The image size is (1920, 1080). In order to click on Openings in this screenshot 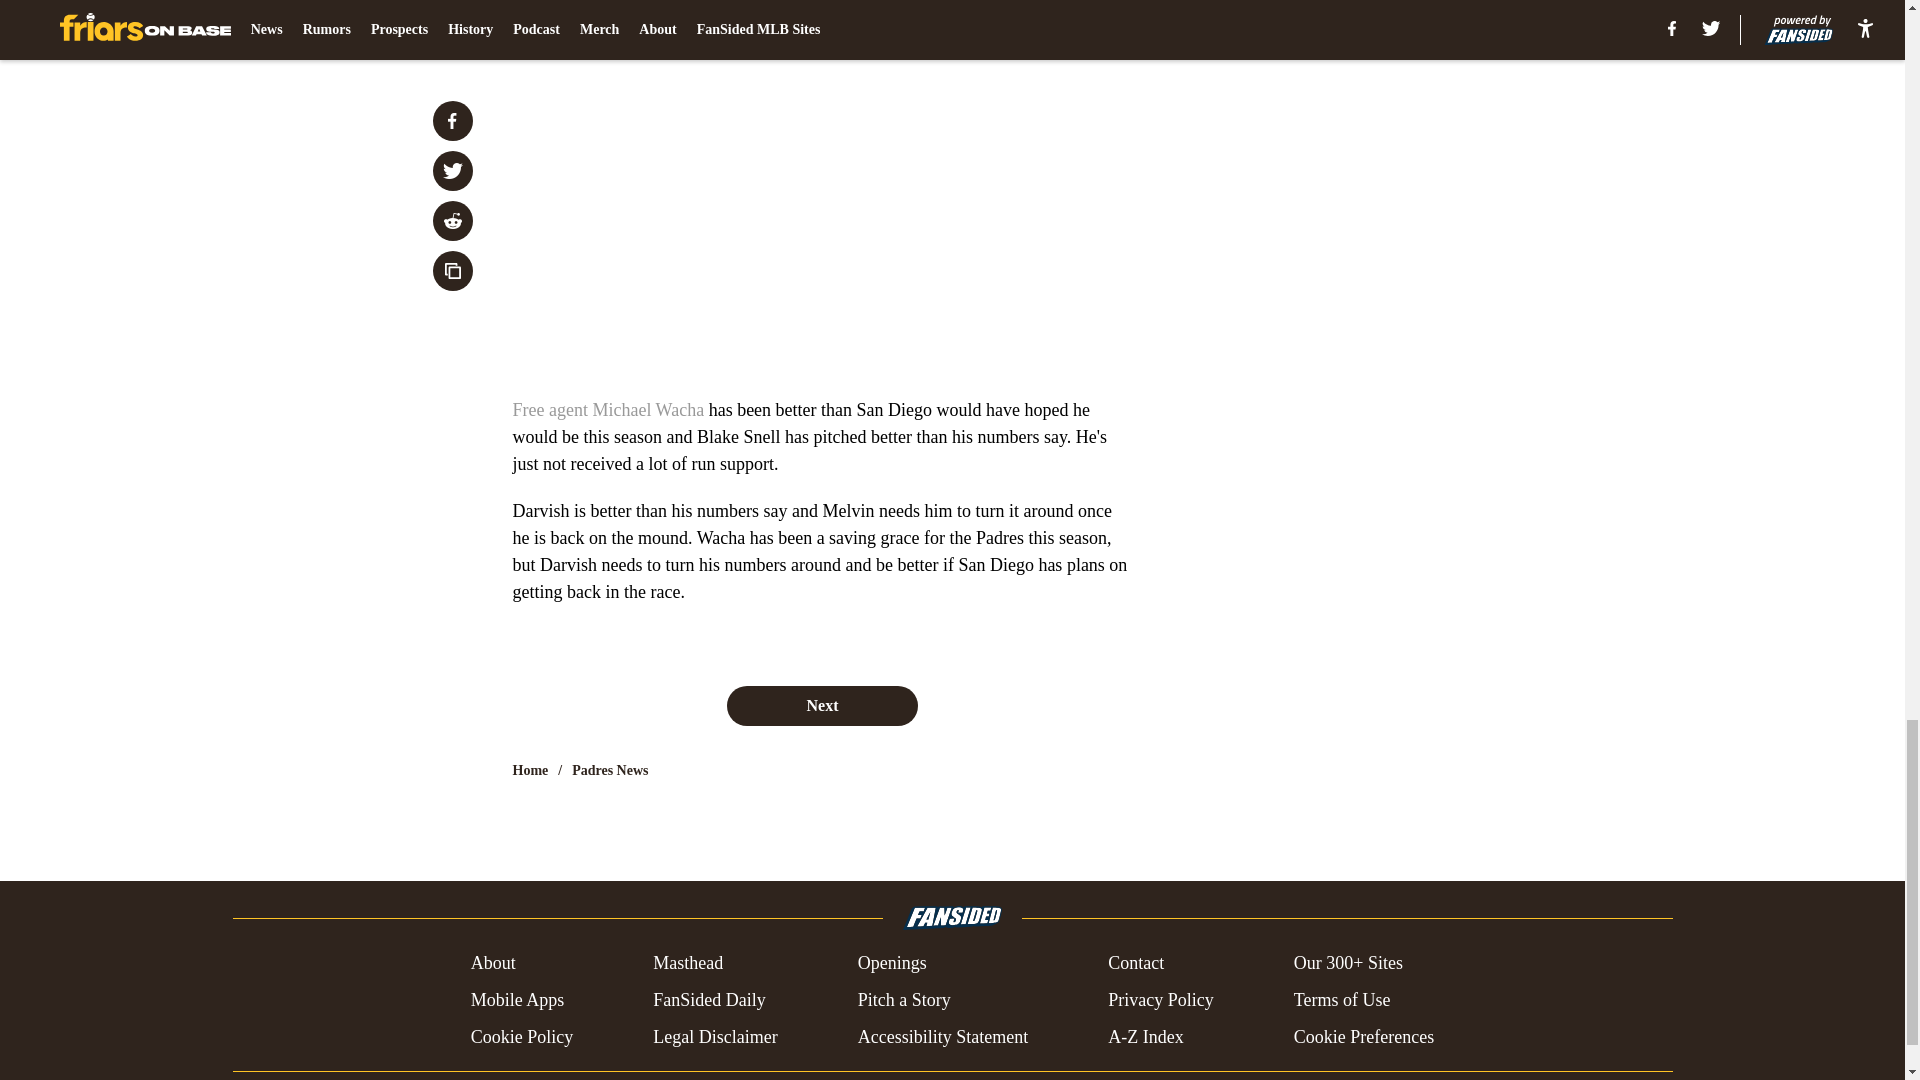, I will do `click(892, 964)`.